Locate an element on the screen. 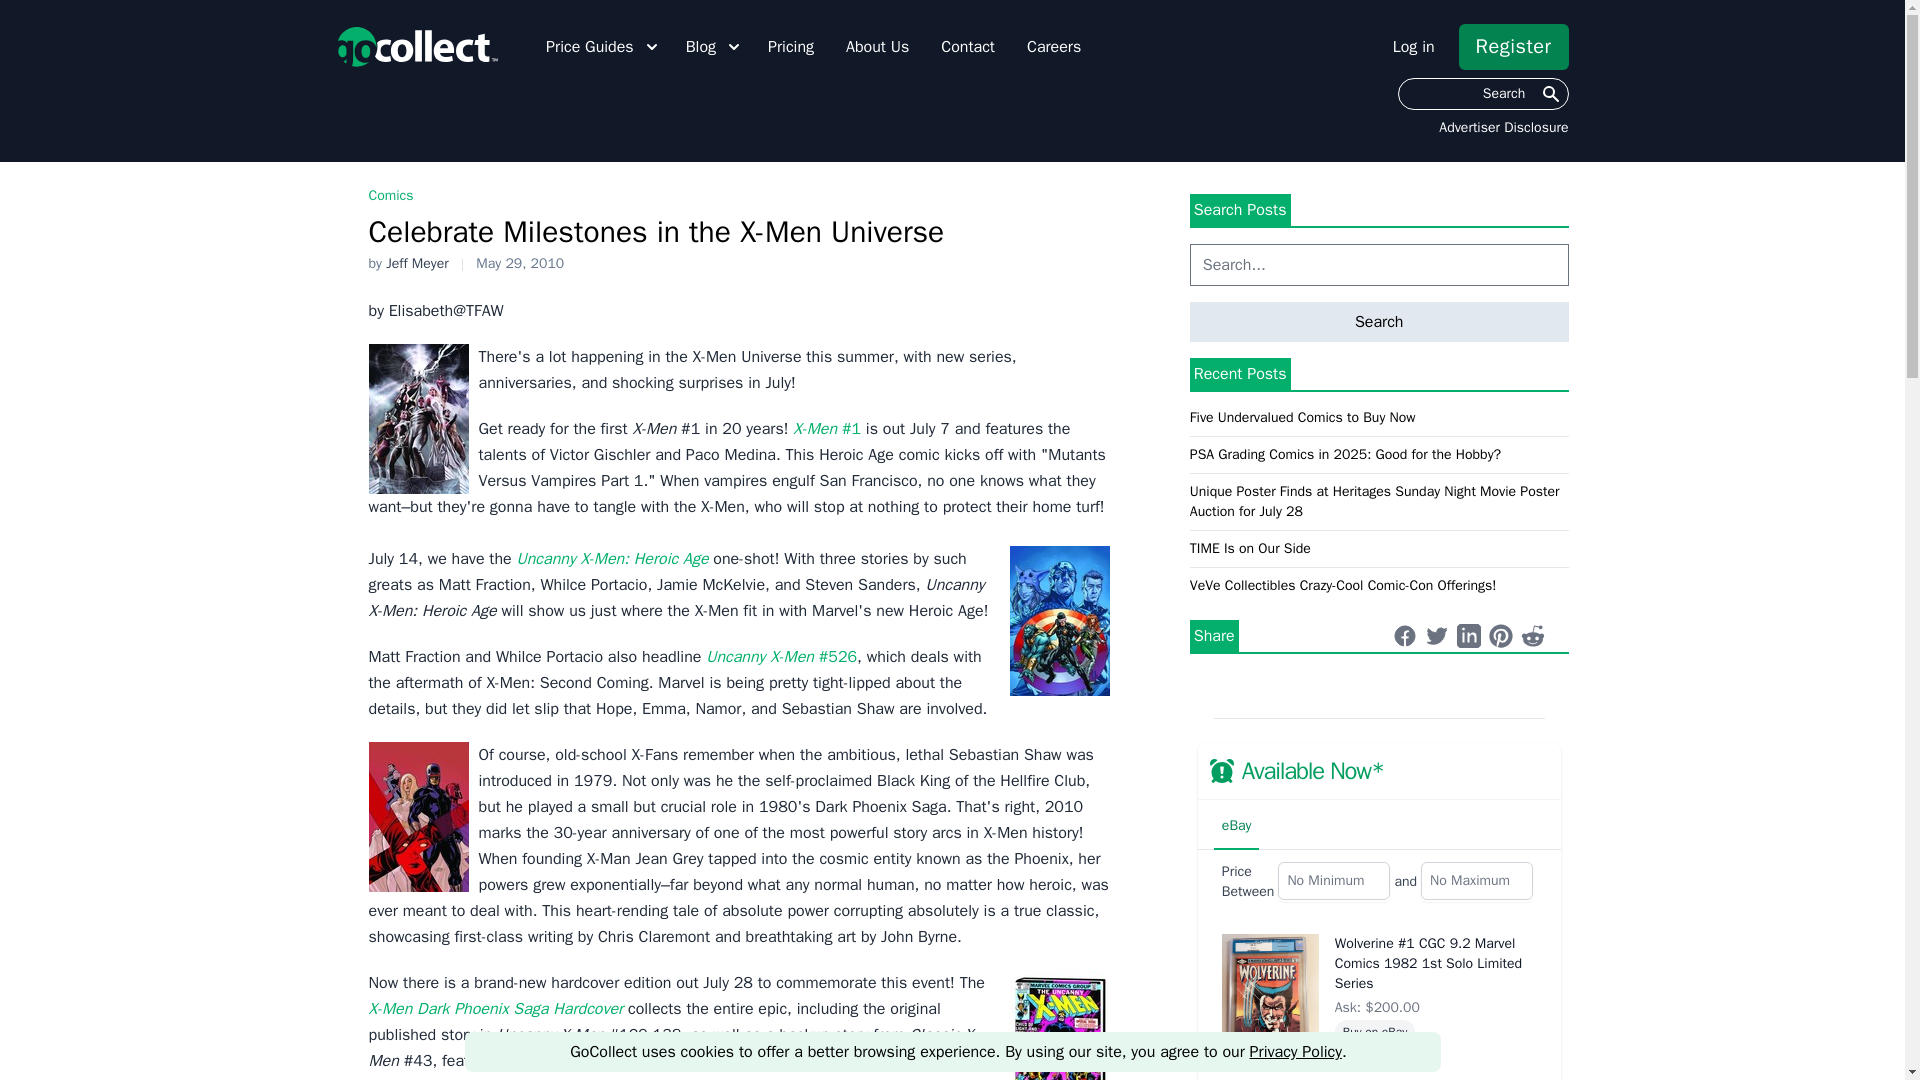 This screenshot has height=1080, width=1920. Comics is located at coordinates (390, 195).